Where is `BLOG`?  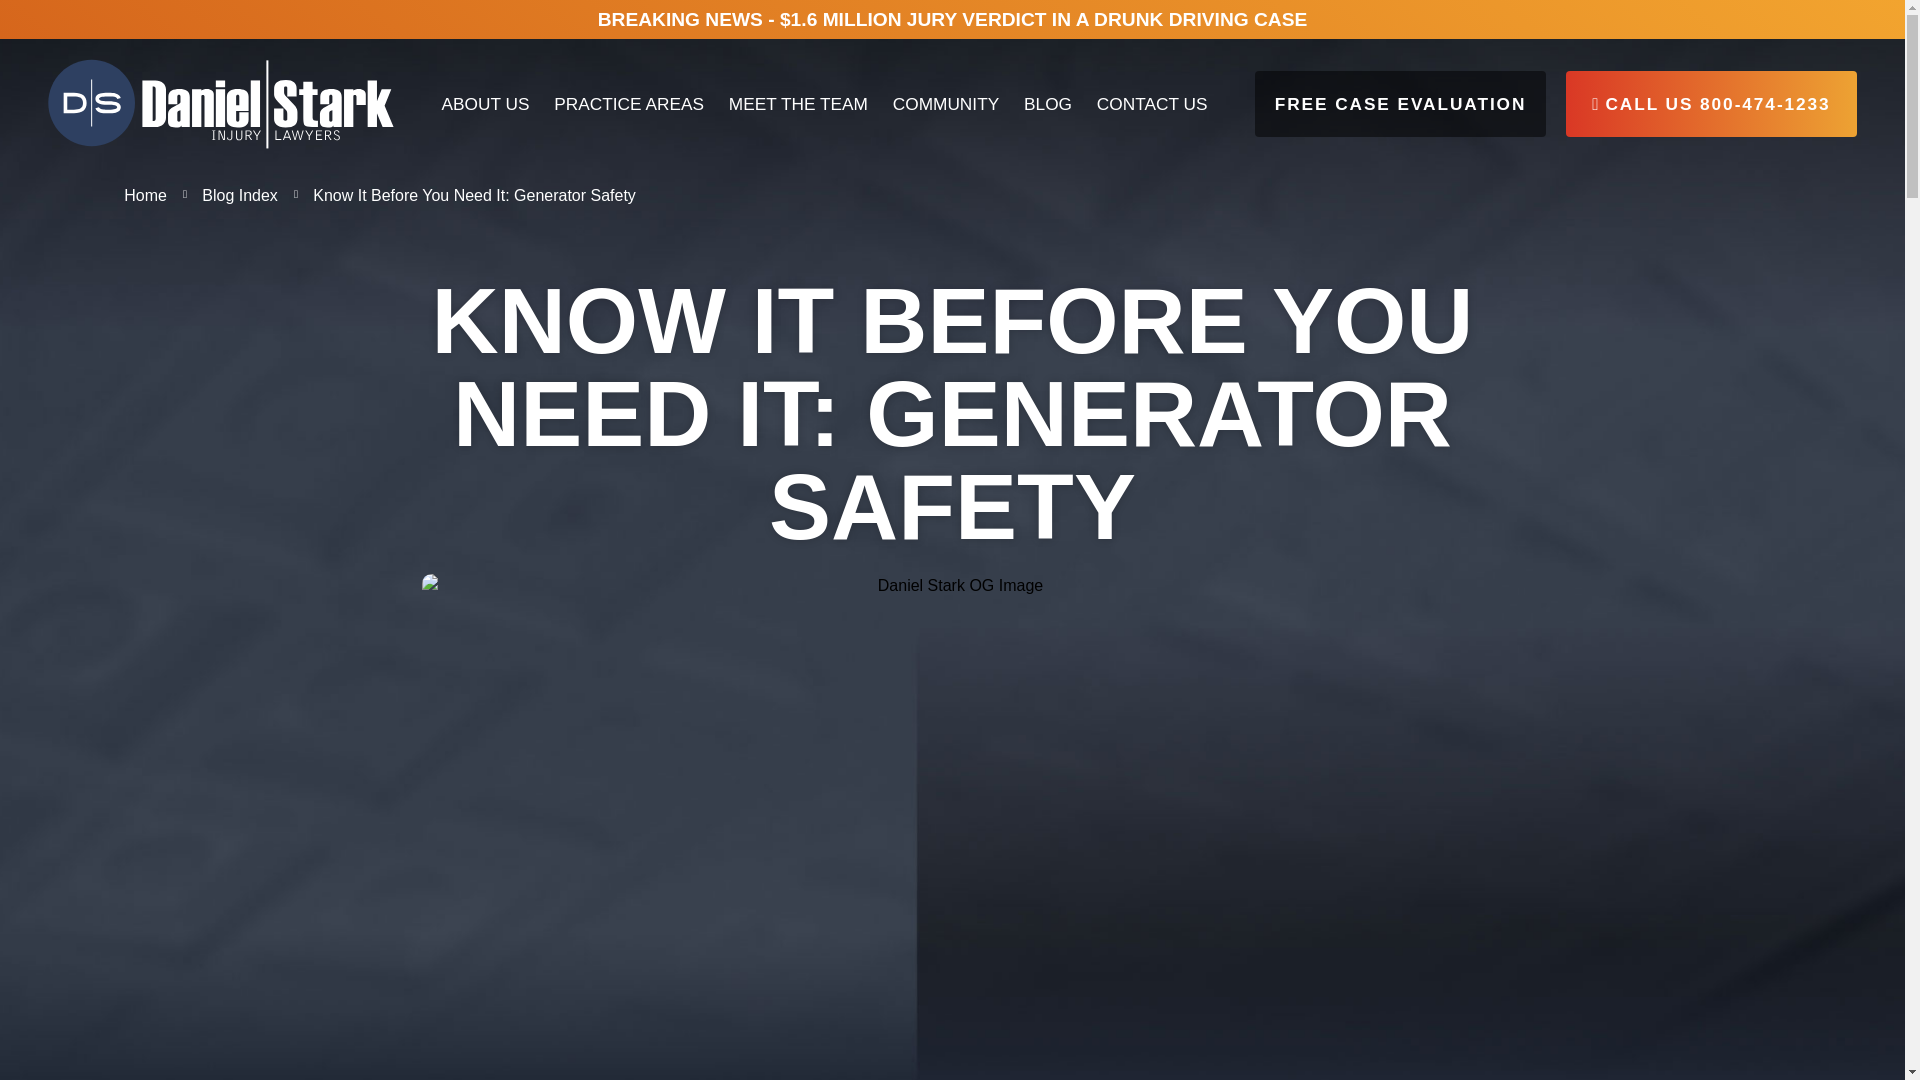
BLOG is located at coordinates (1048, 104).